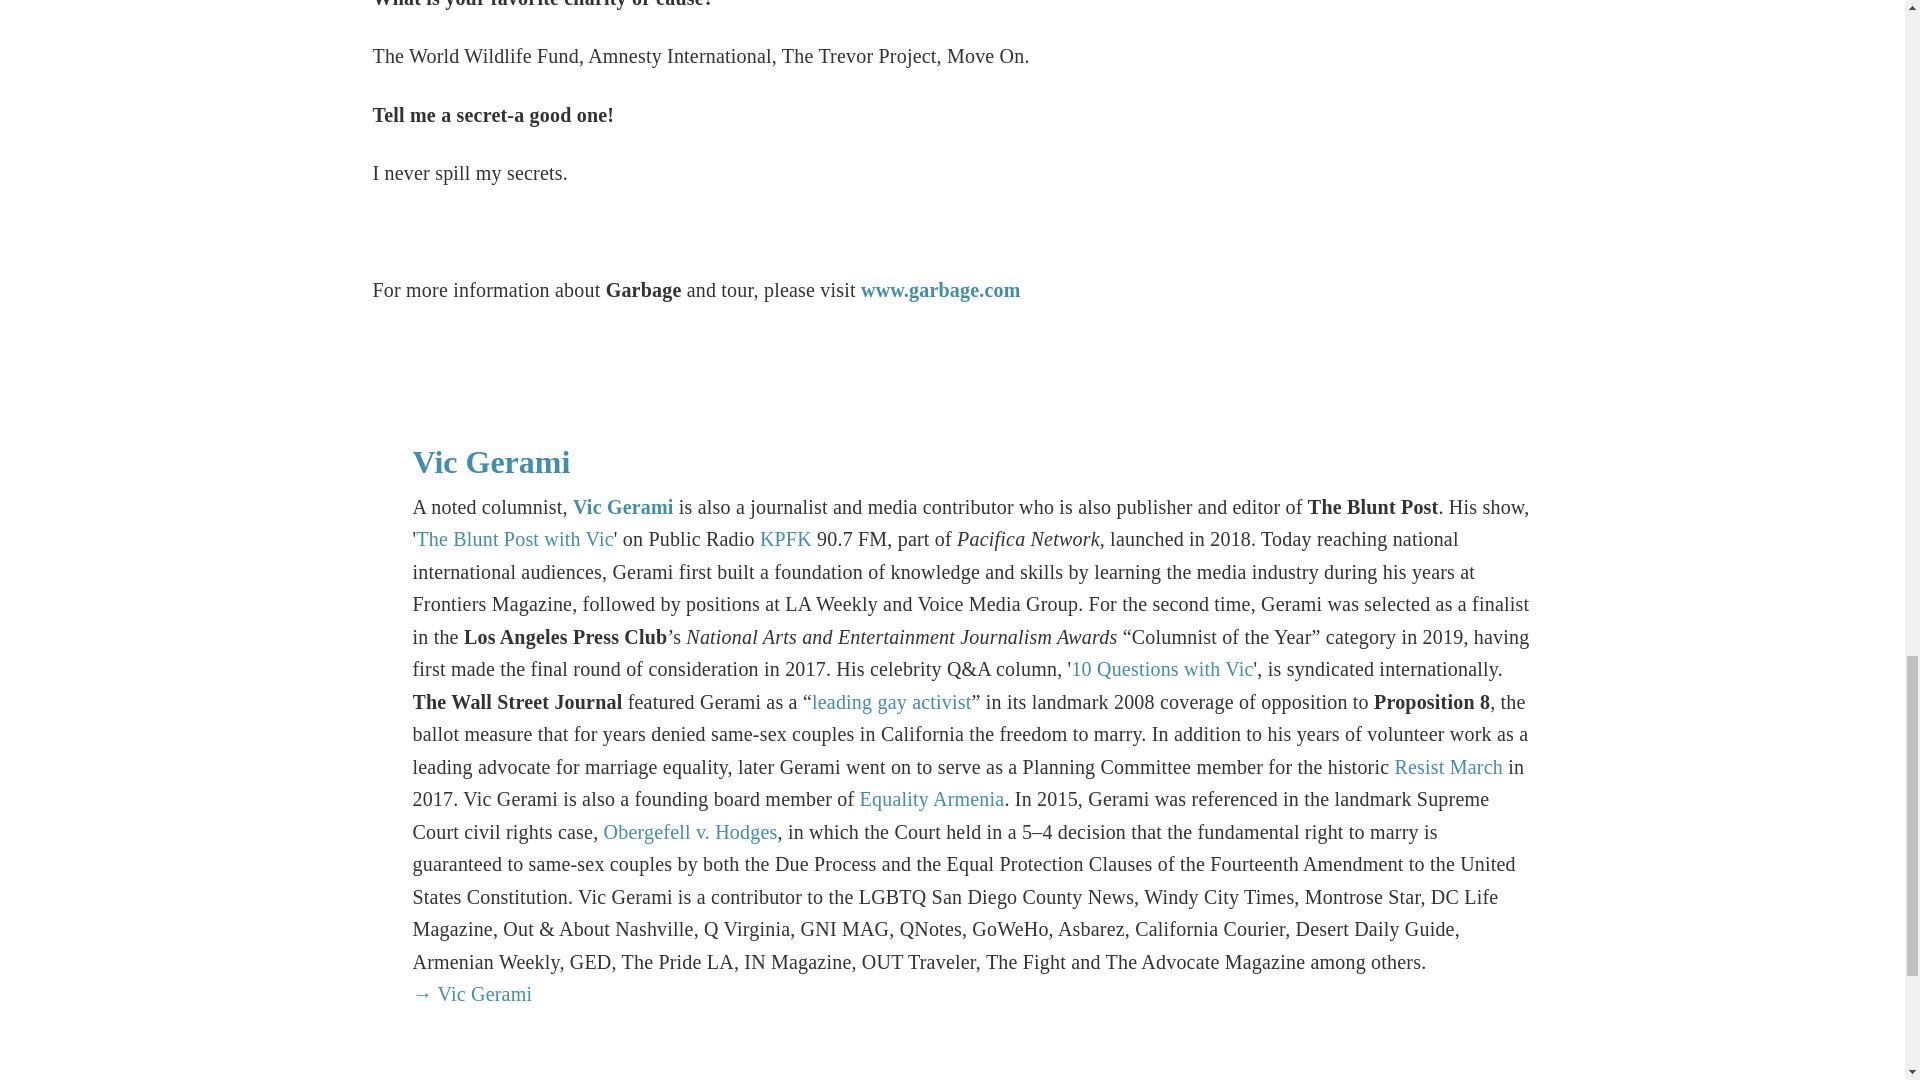  I want to click on The Blunt Post with Vic, so click(514, 538).